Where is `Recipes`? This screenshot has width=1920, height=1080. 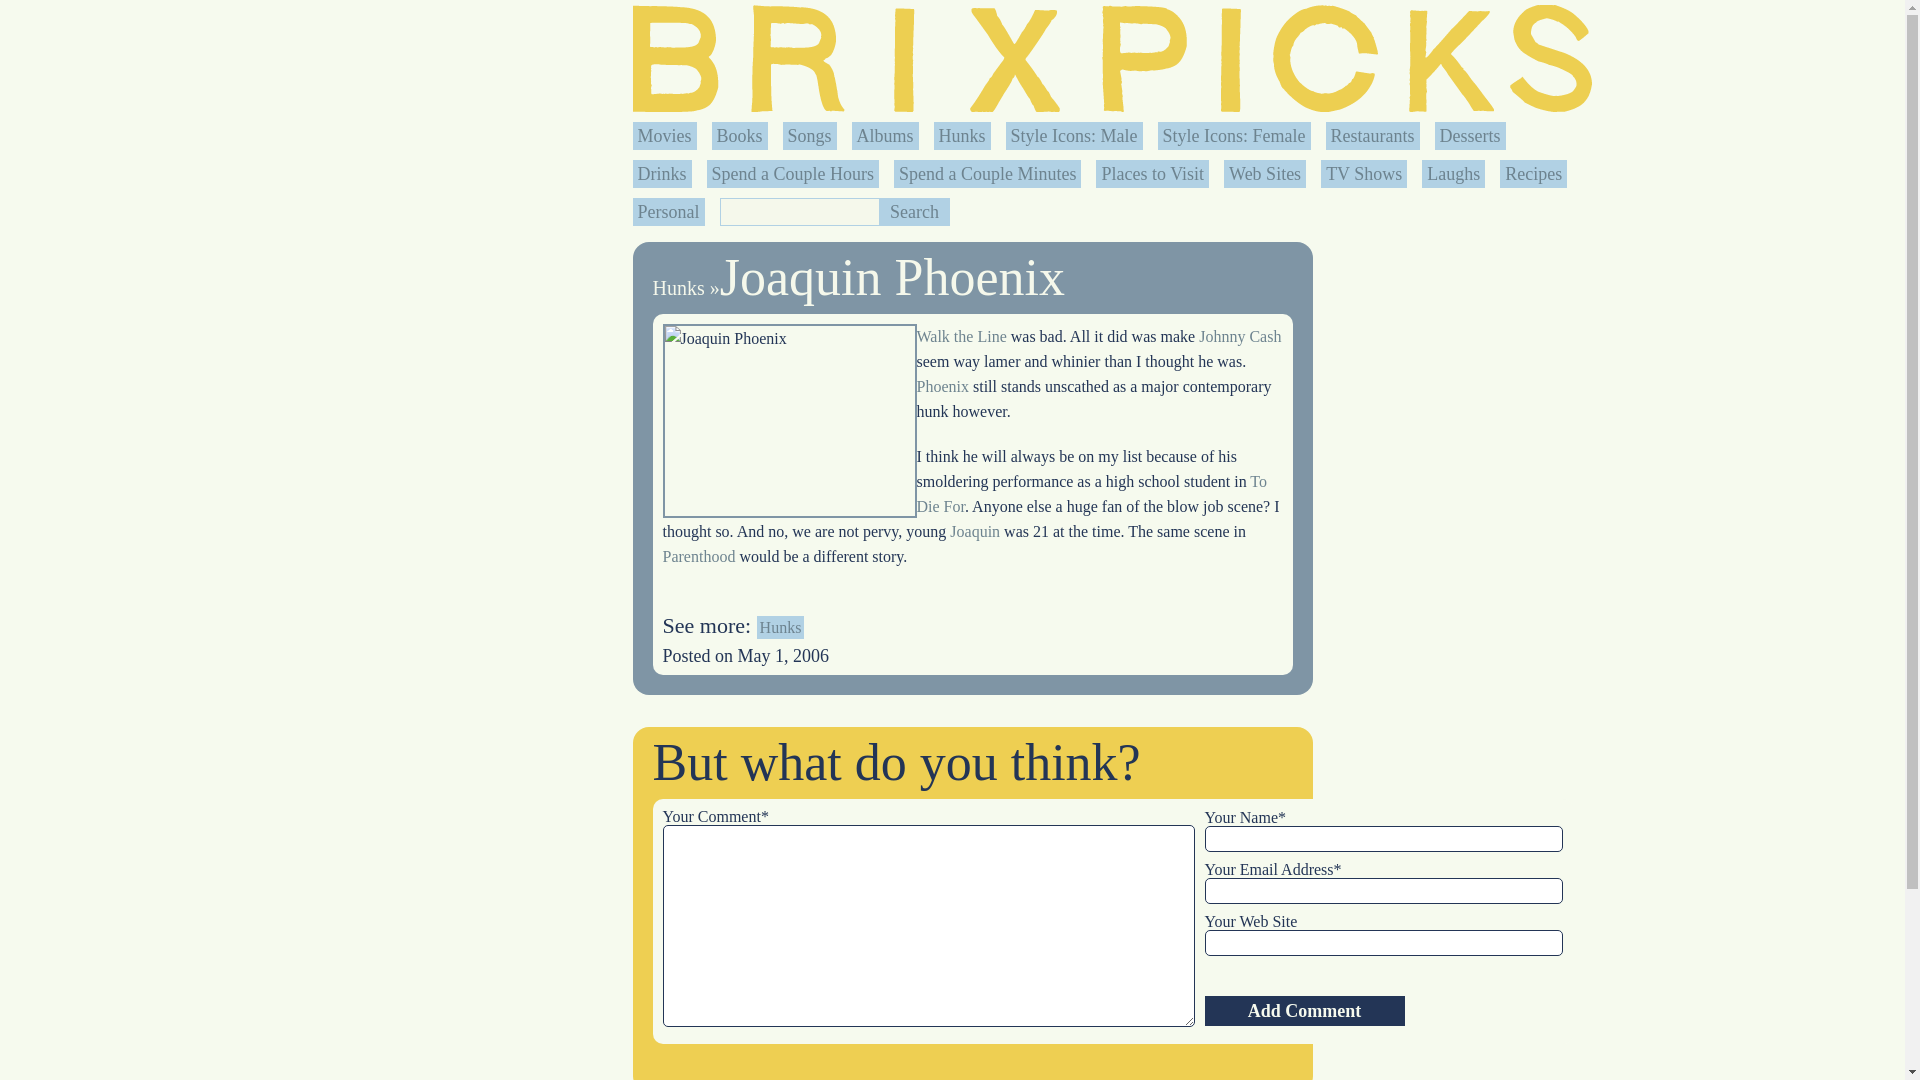 Recipes is located at coordinates (1534, 174).